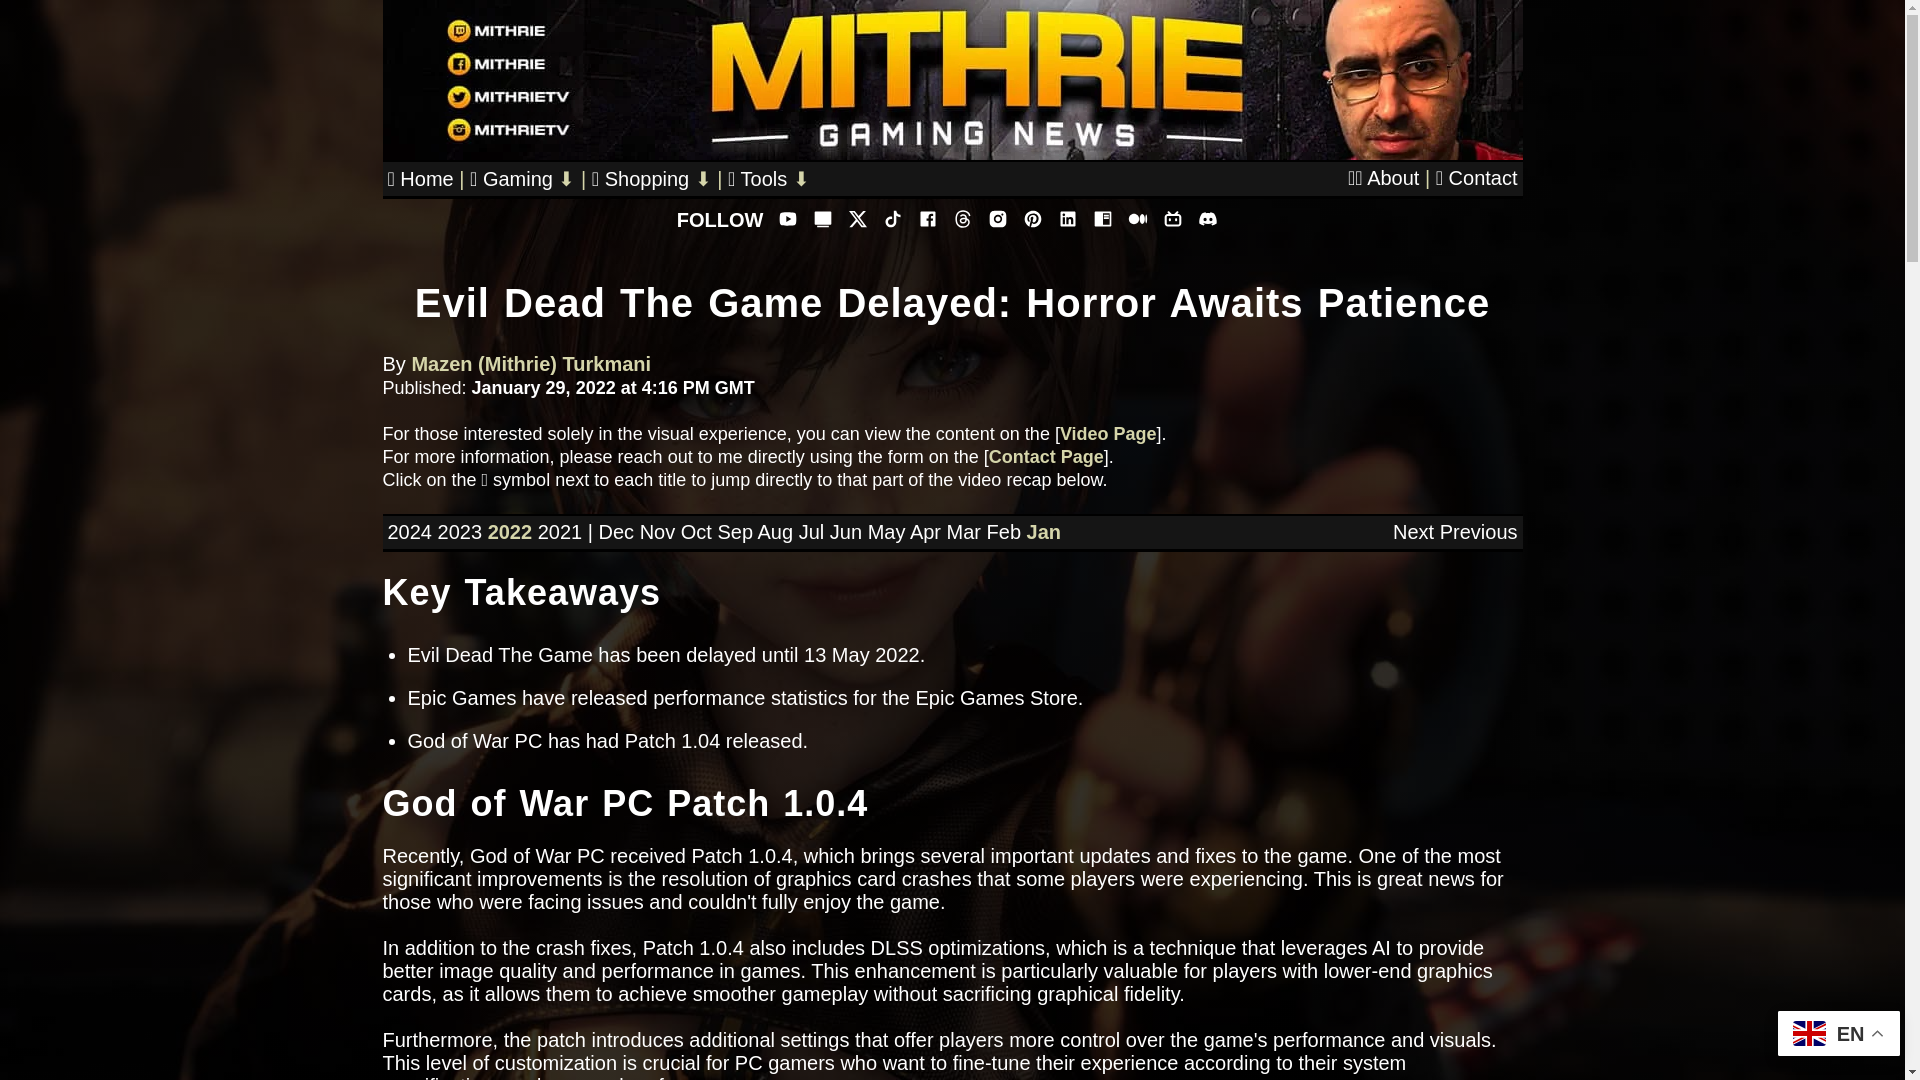 The image size is (1920, 1080). I want to click on 2023, so click(460, 532).